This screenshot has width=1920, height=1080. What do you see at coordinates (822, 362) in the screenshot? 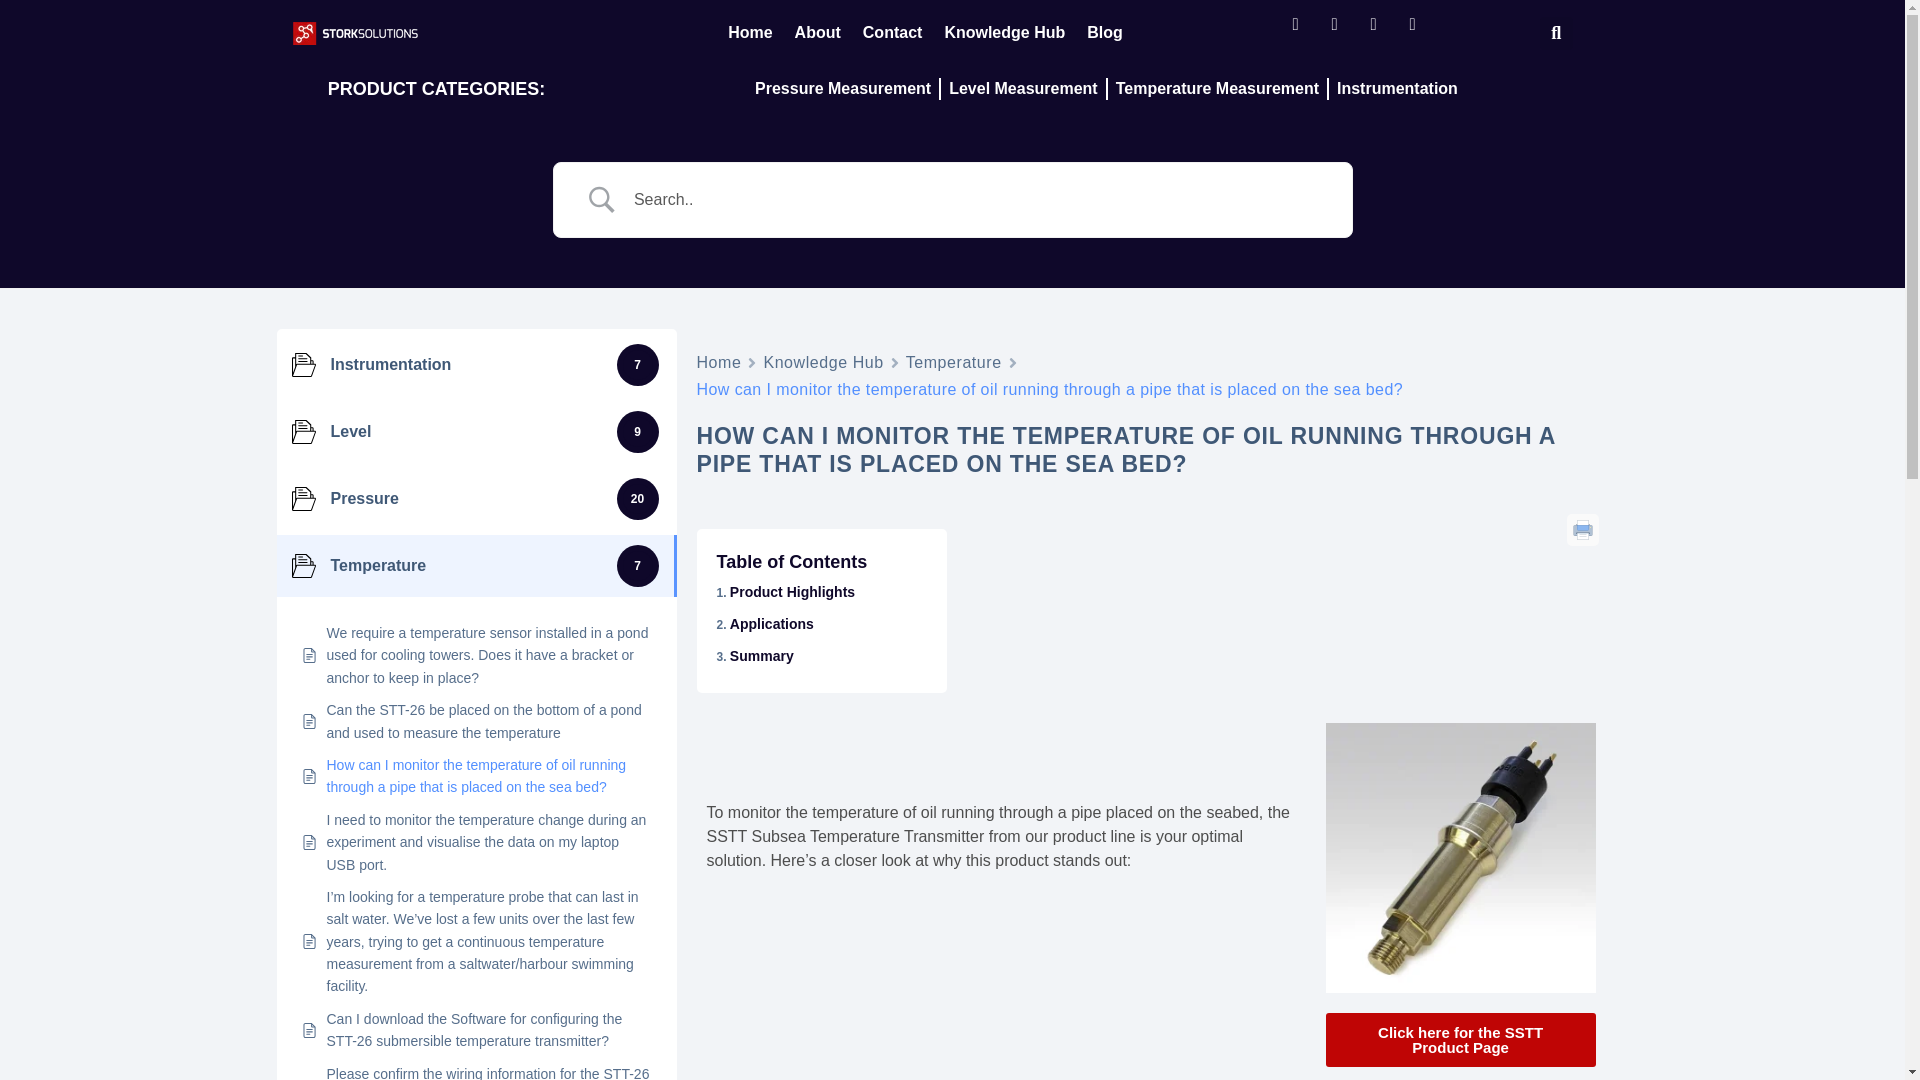
I see `Knowledge Hub` at bounding box center [822, 362].